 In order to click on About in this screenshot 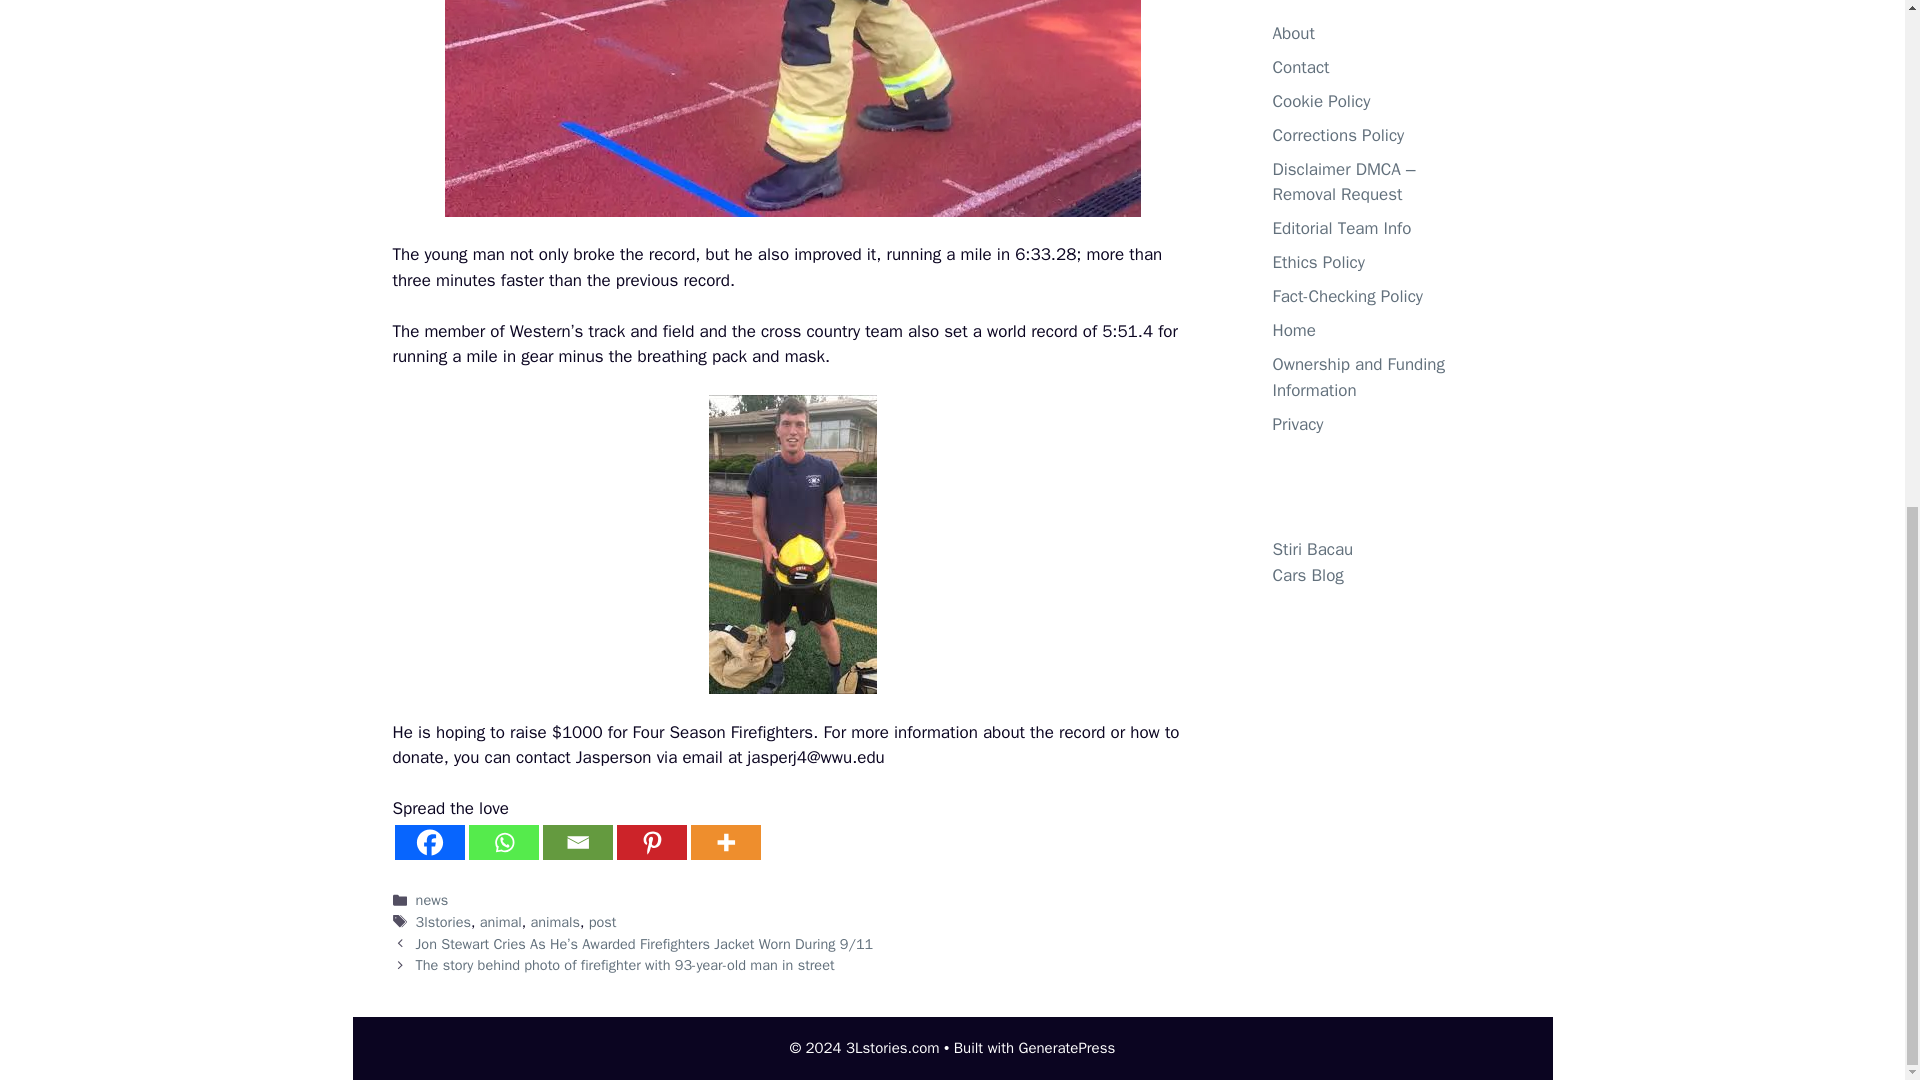, I will do `click(1292, 33)`.